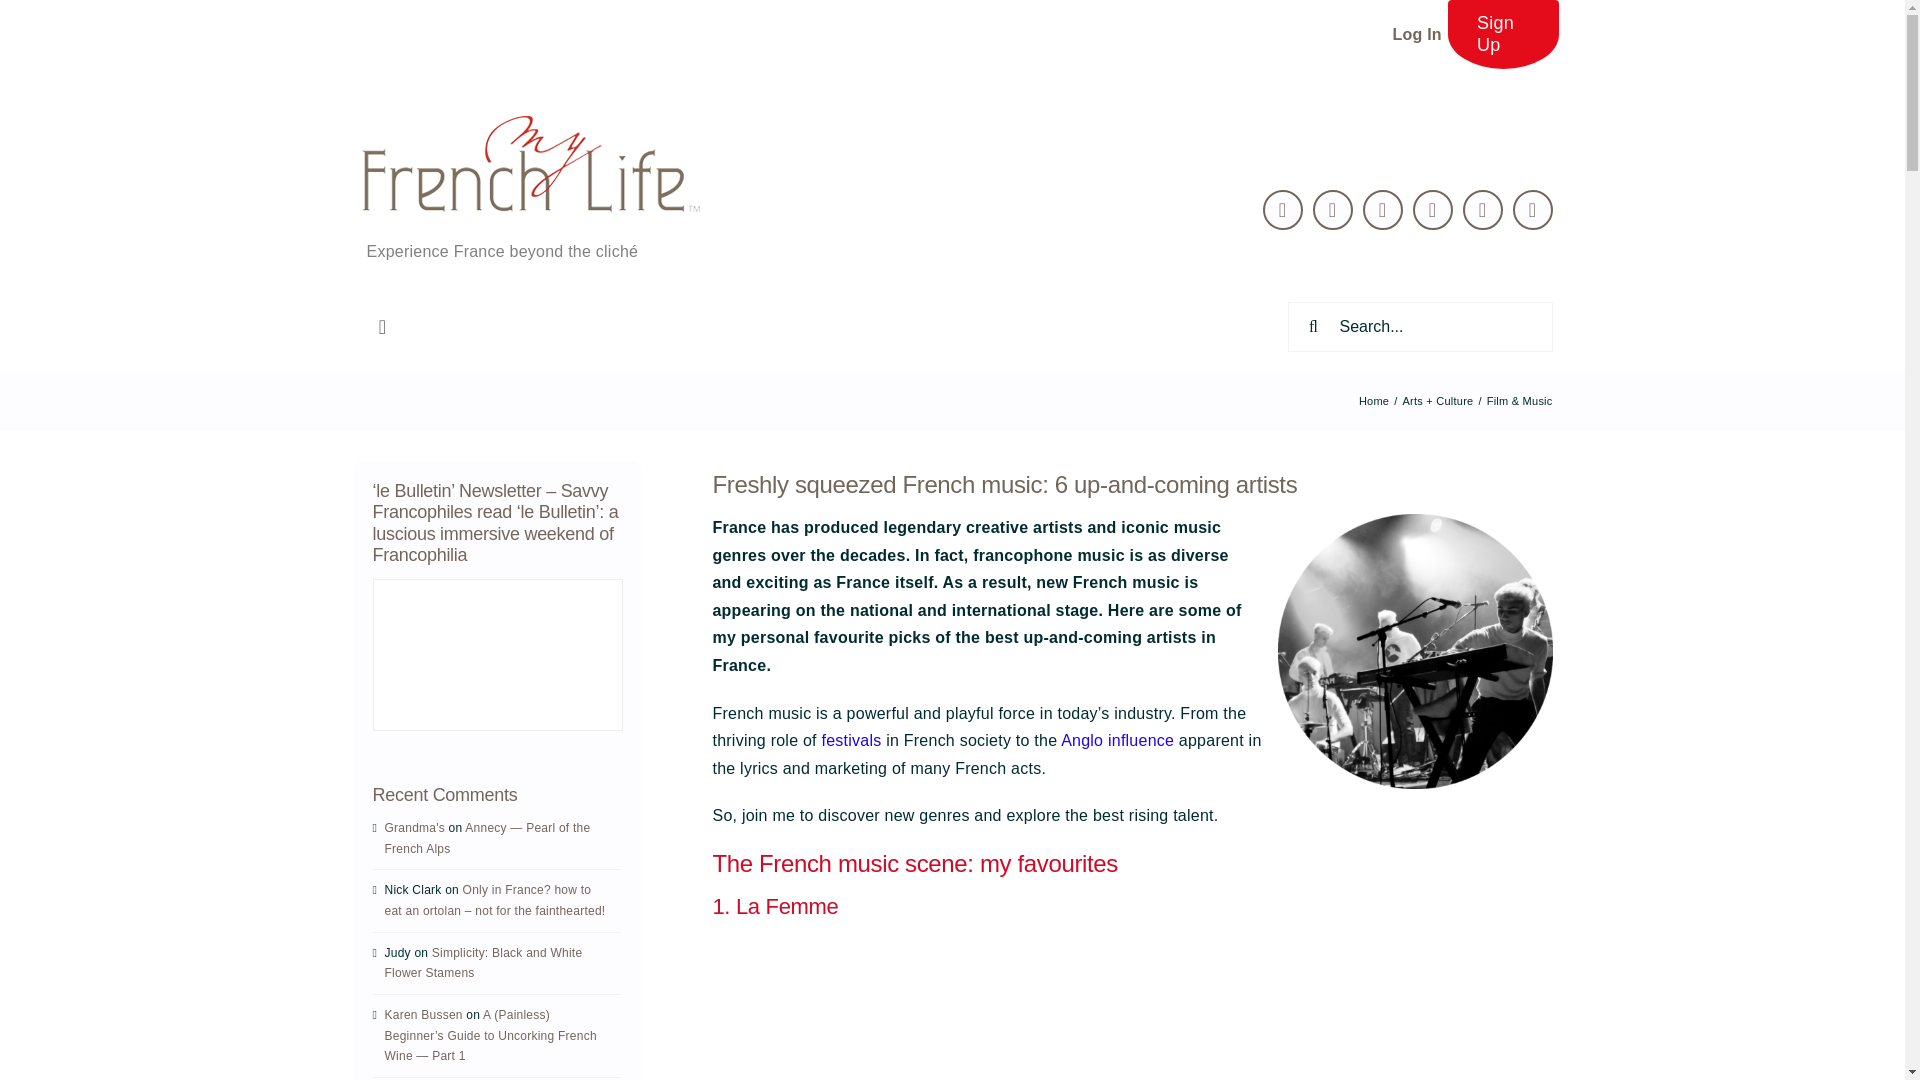 This screenshot has width=1920, height=1080. Describe the element at coordinates (1483, 210) in the screenshot. I see `YouTube` at that location.